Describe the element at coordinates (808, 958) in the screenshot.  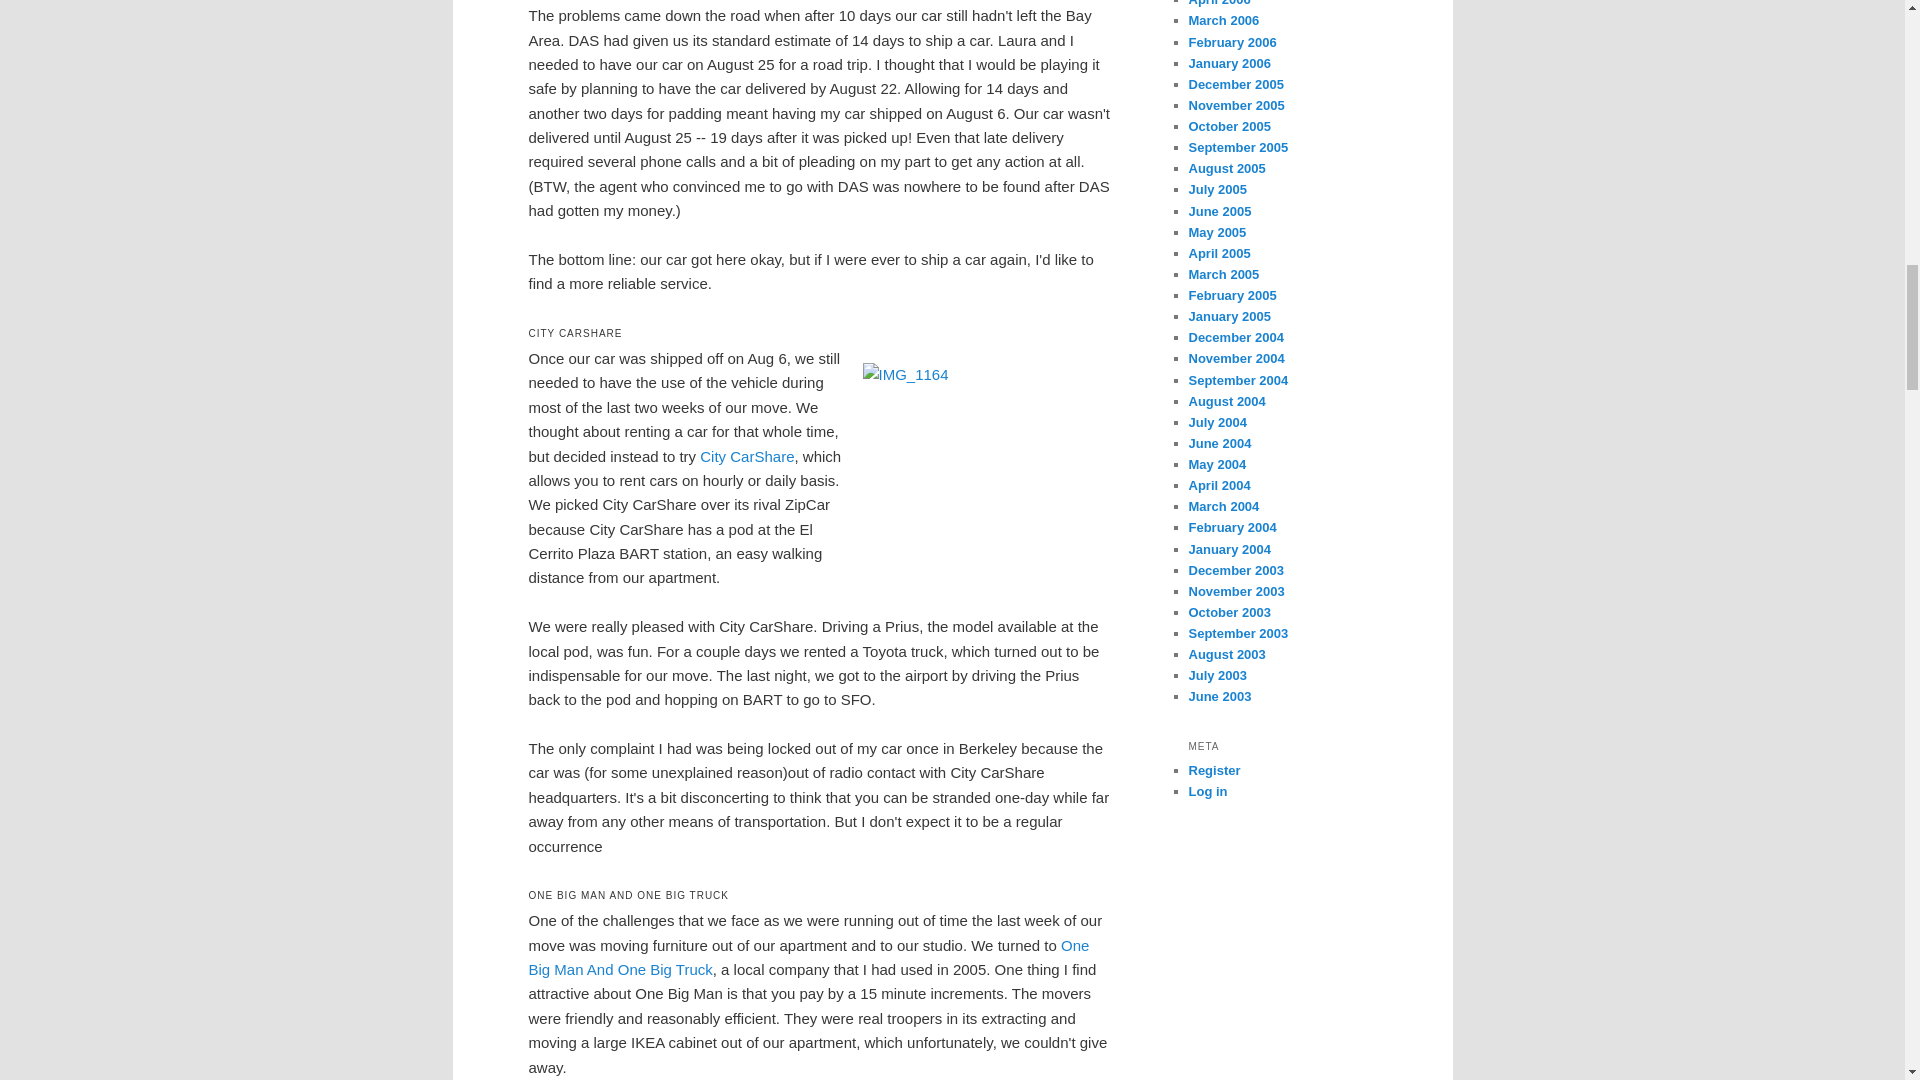
I see `One Big Man And One Big Truck` at that location.